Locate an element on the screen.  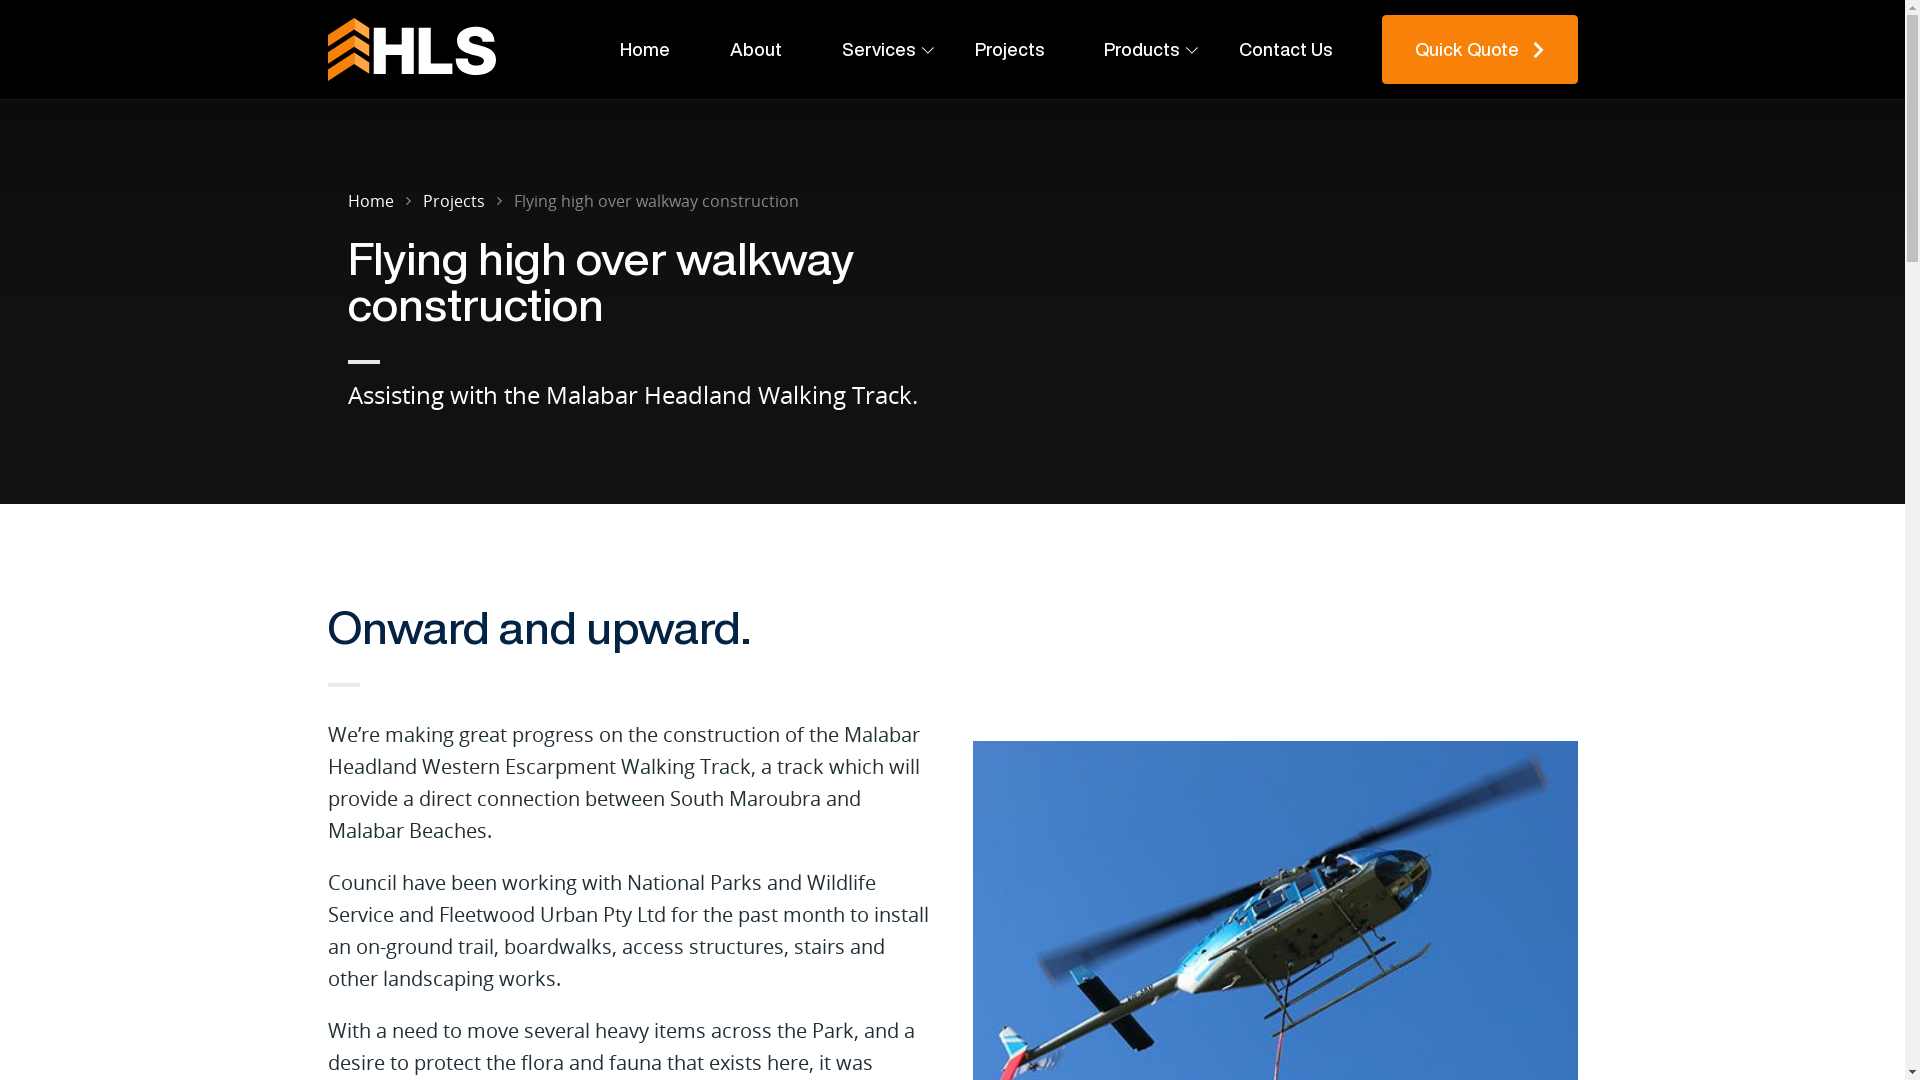
Home is located at coordinates (645, 50).